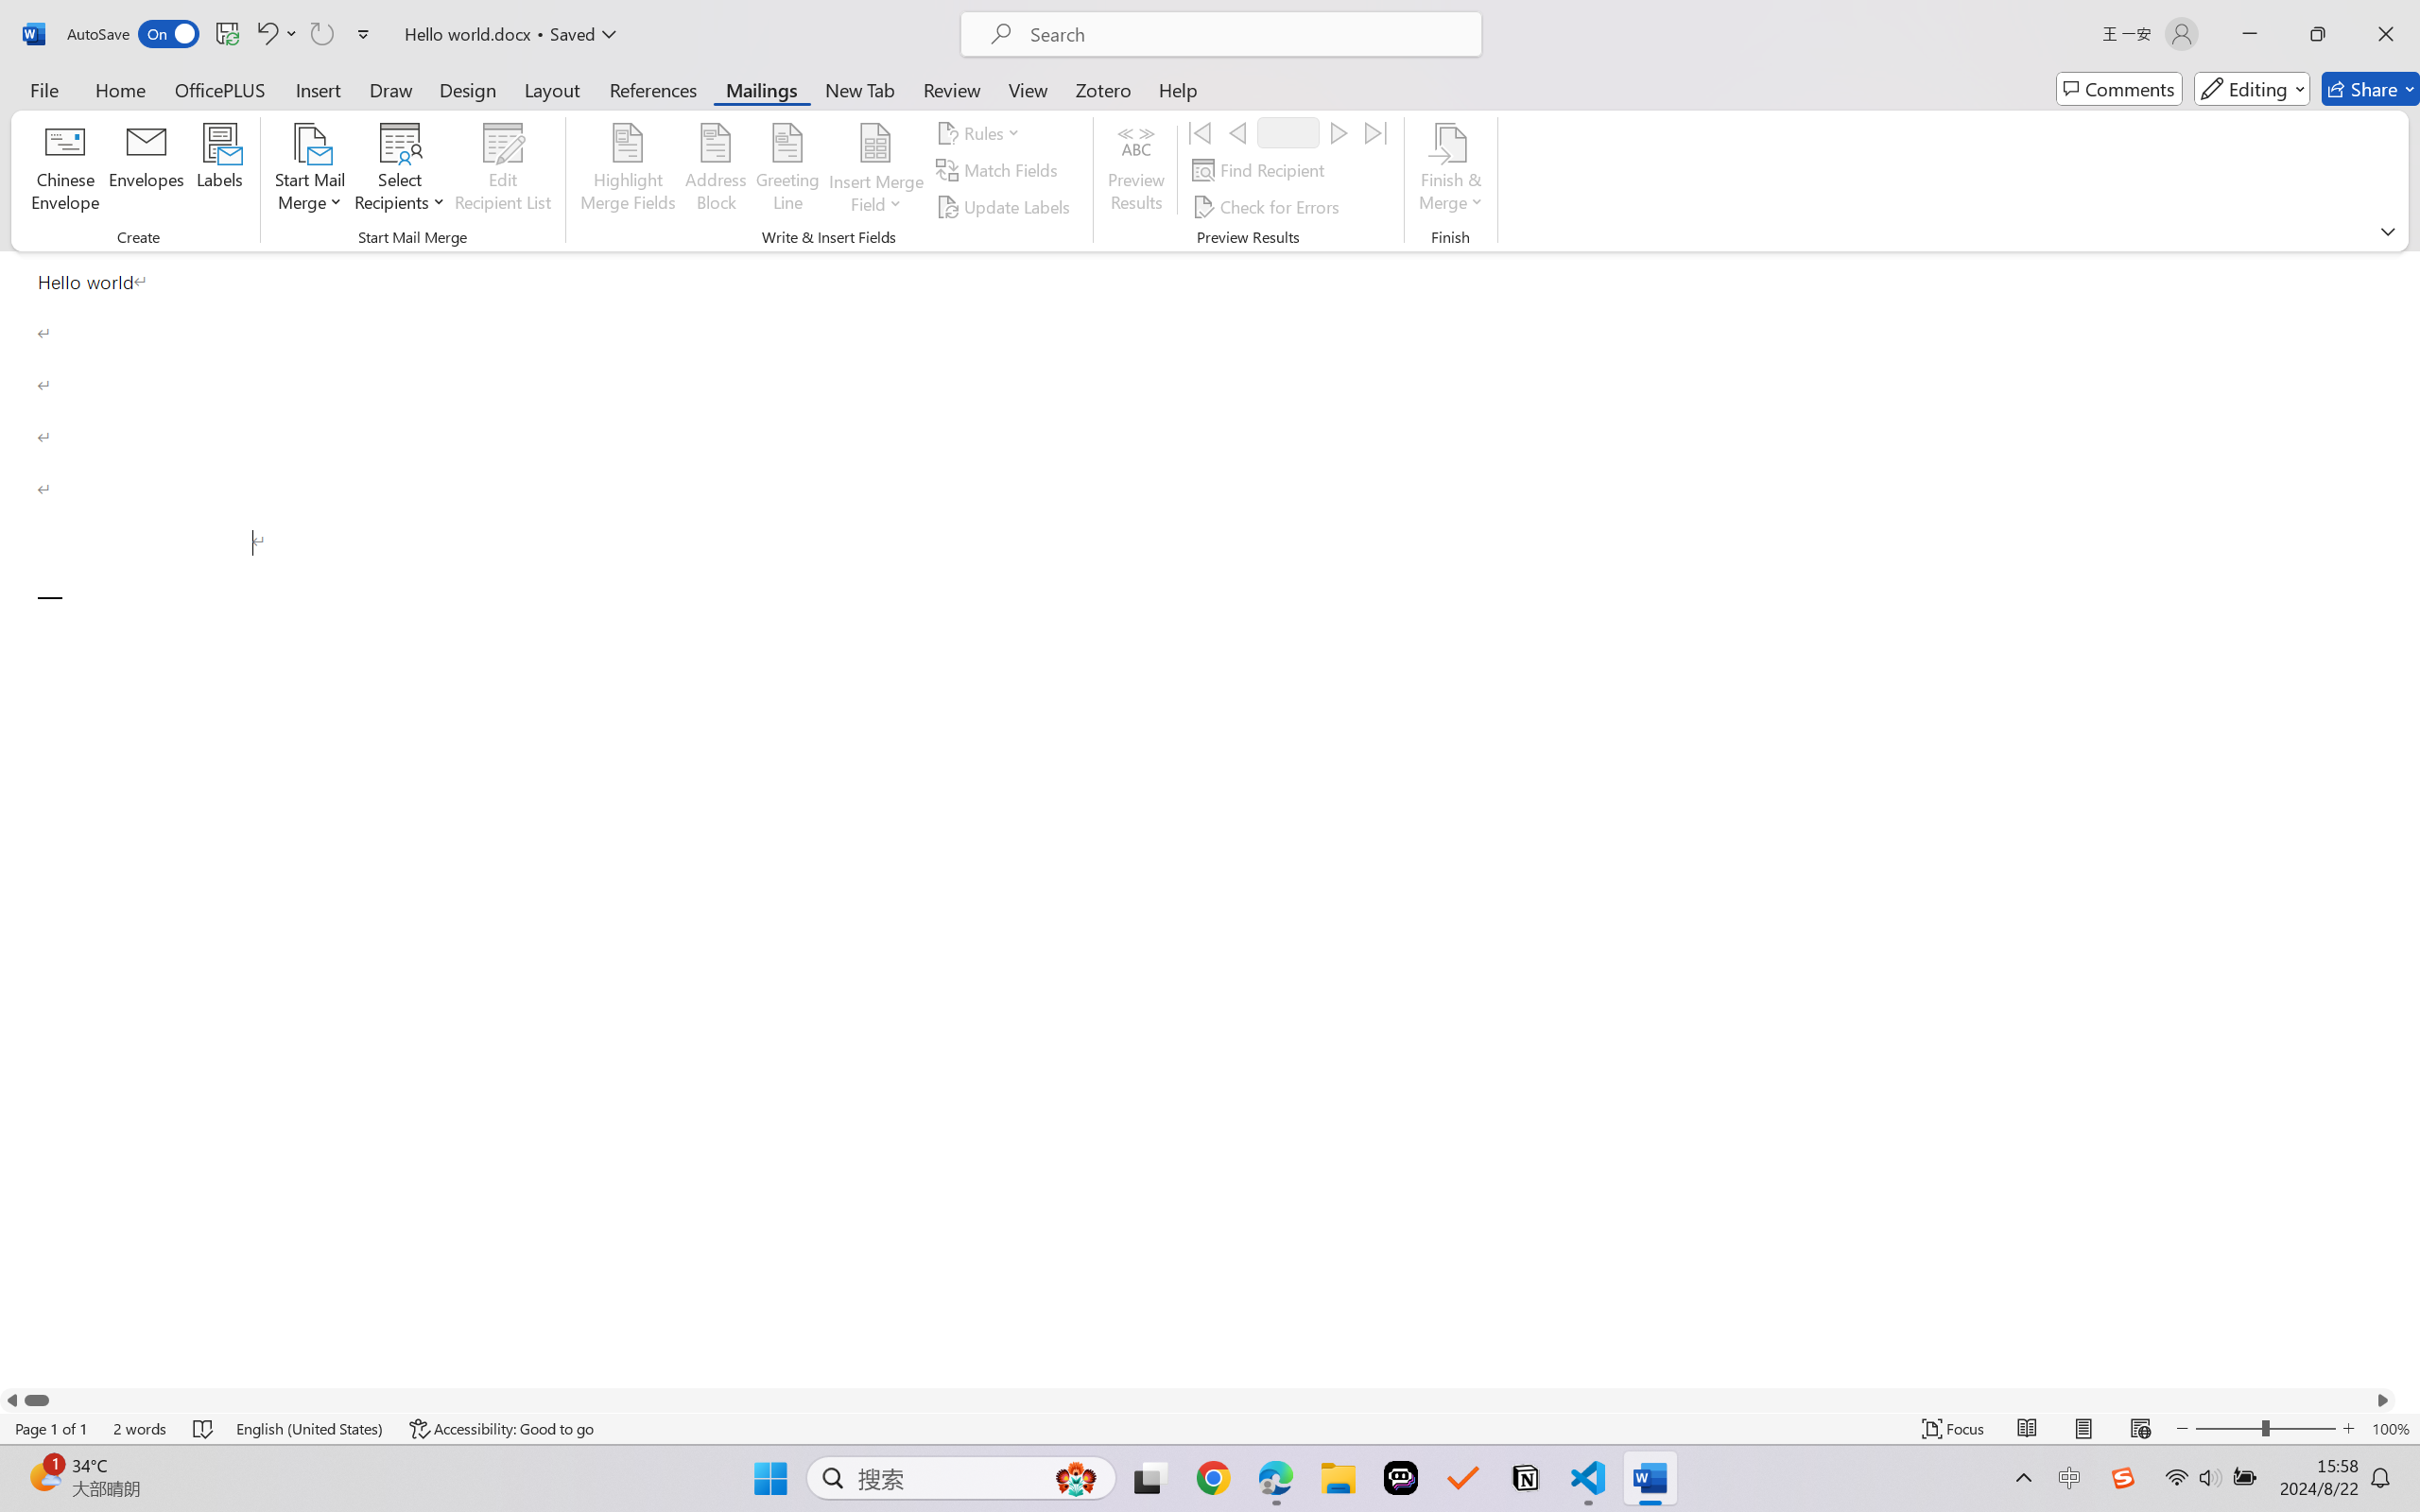  Describe the element at coordinates (787, 170) in the screenshot. I see `Greeting Line...` at that location.